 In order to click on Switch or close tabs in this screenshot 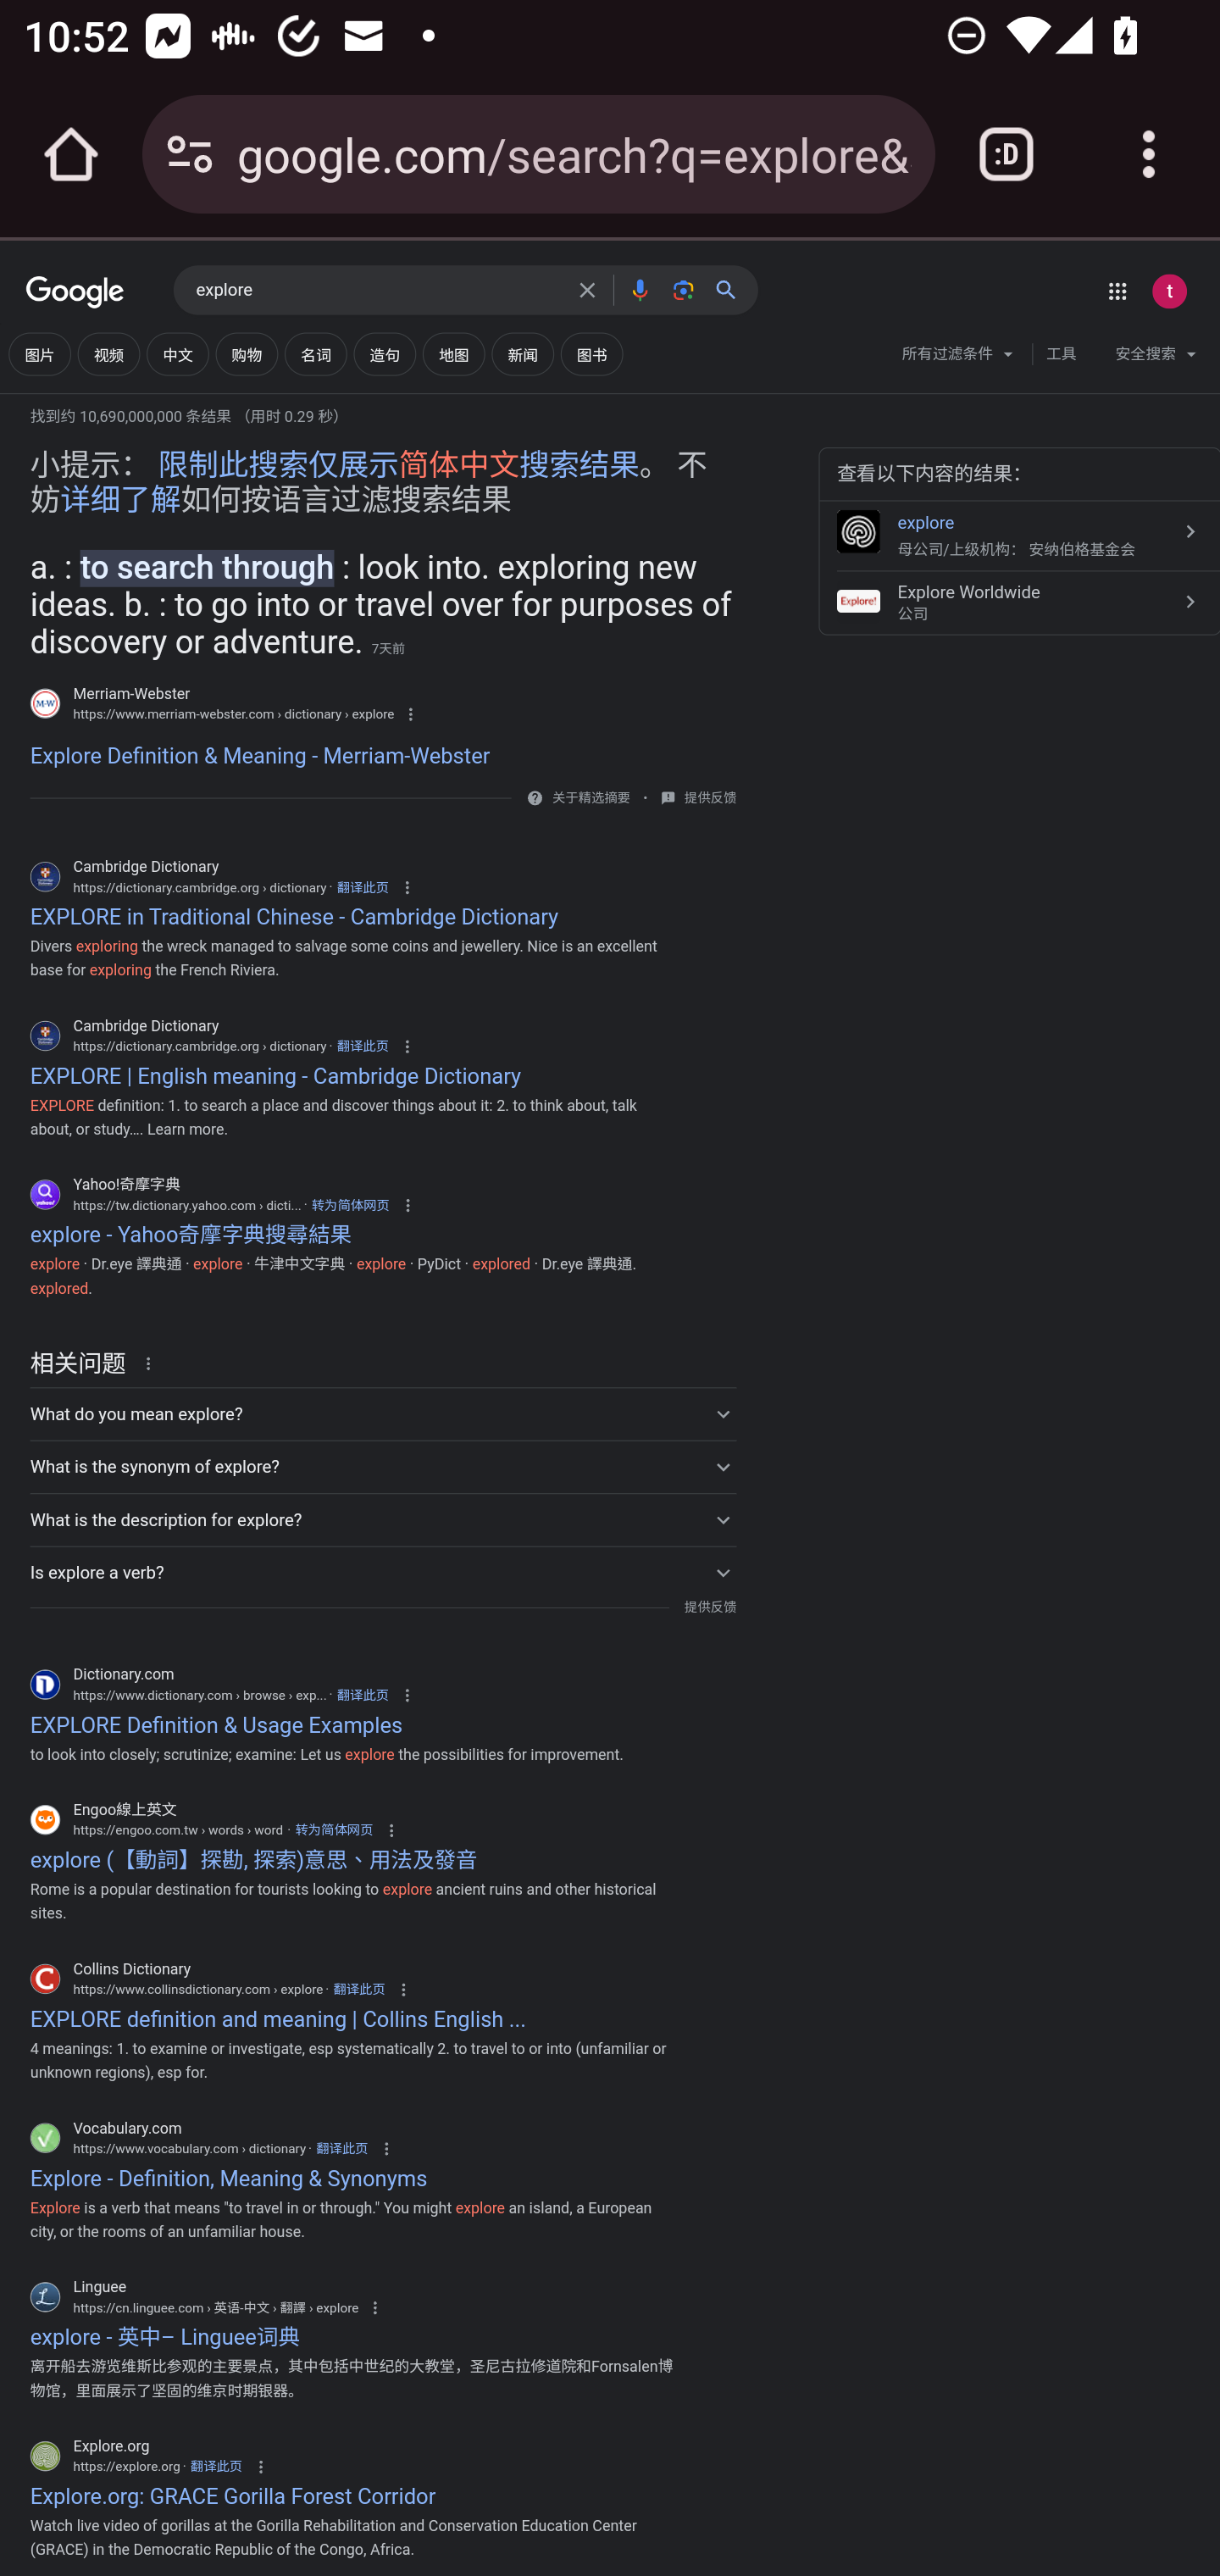, I will do `click(1006, 154)`.